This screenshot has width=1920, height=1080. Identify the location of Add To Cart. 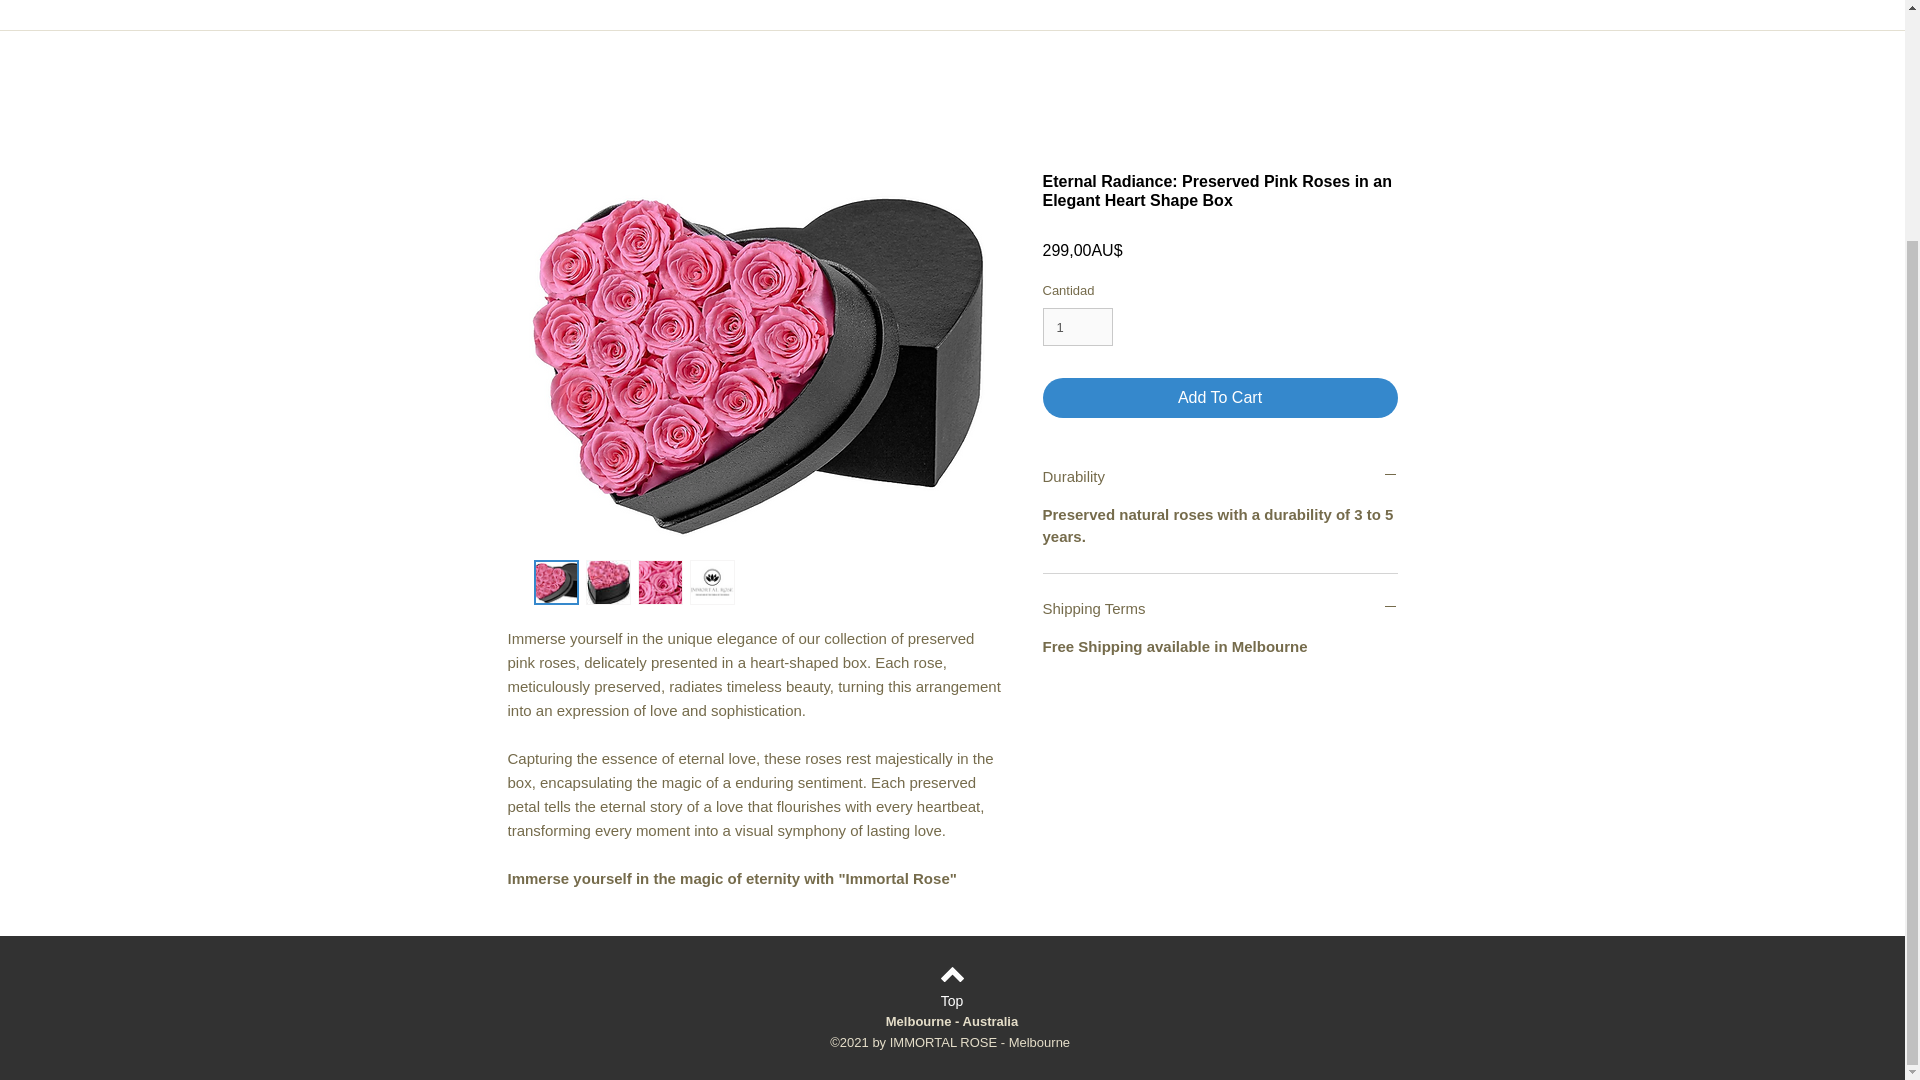
(1220, 398).